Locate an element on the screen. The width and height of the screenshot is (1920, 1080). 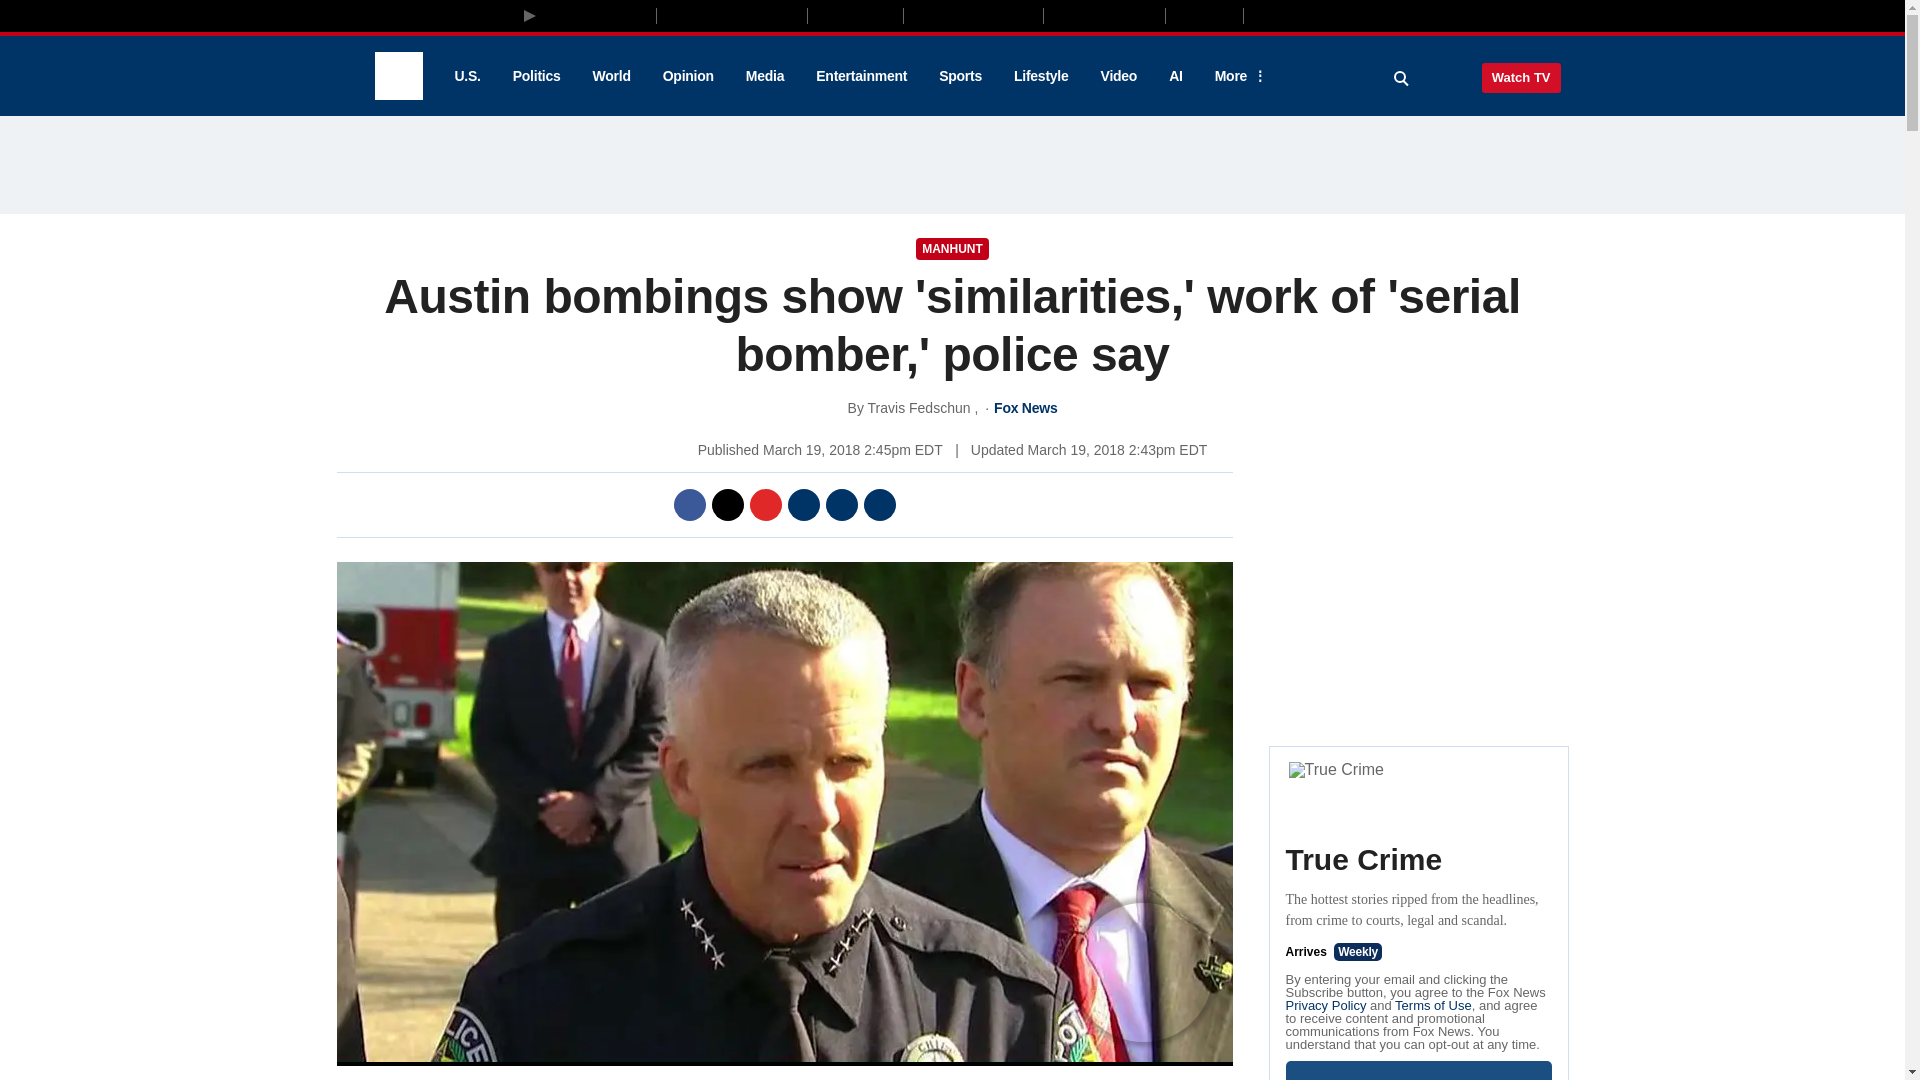
World is located at coordinates (612, 76).